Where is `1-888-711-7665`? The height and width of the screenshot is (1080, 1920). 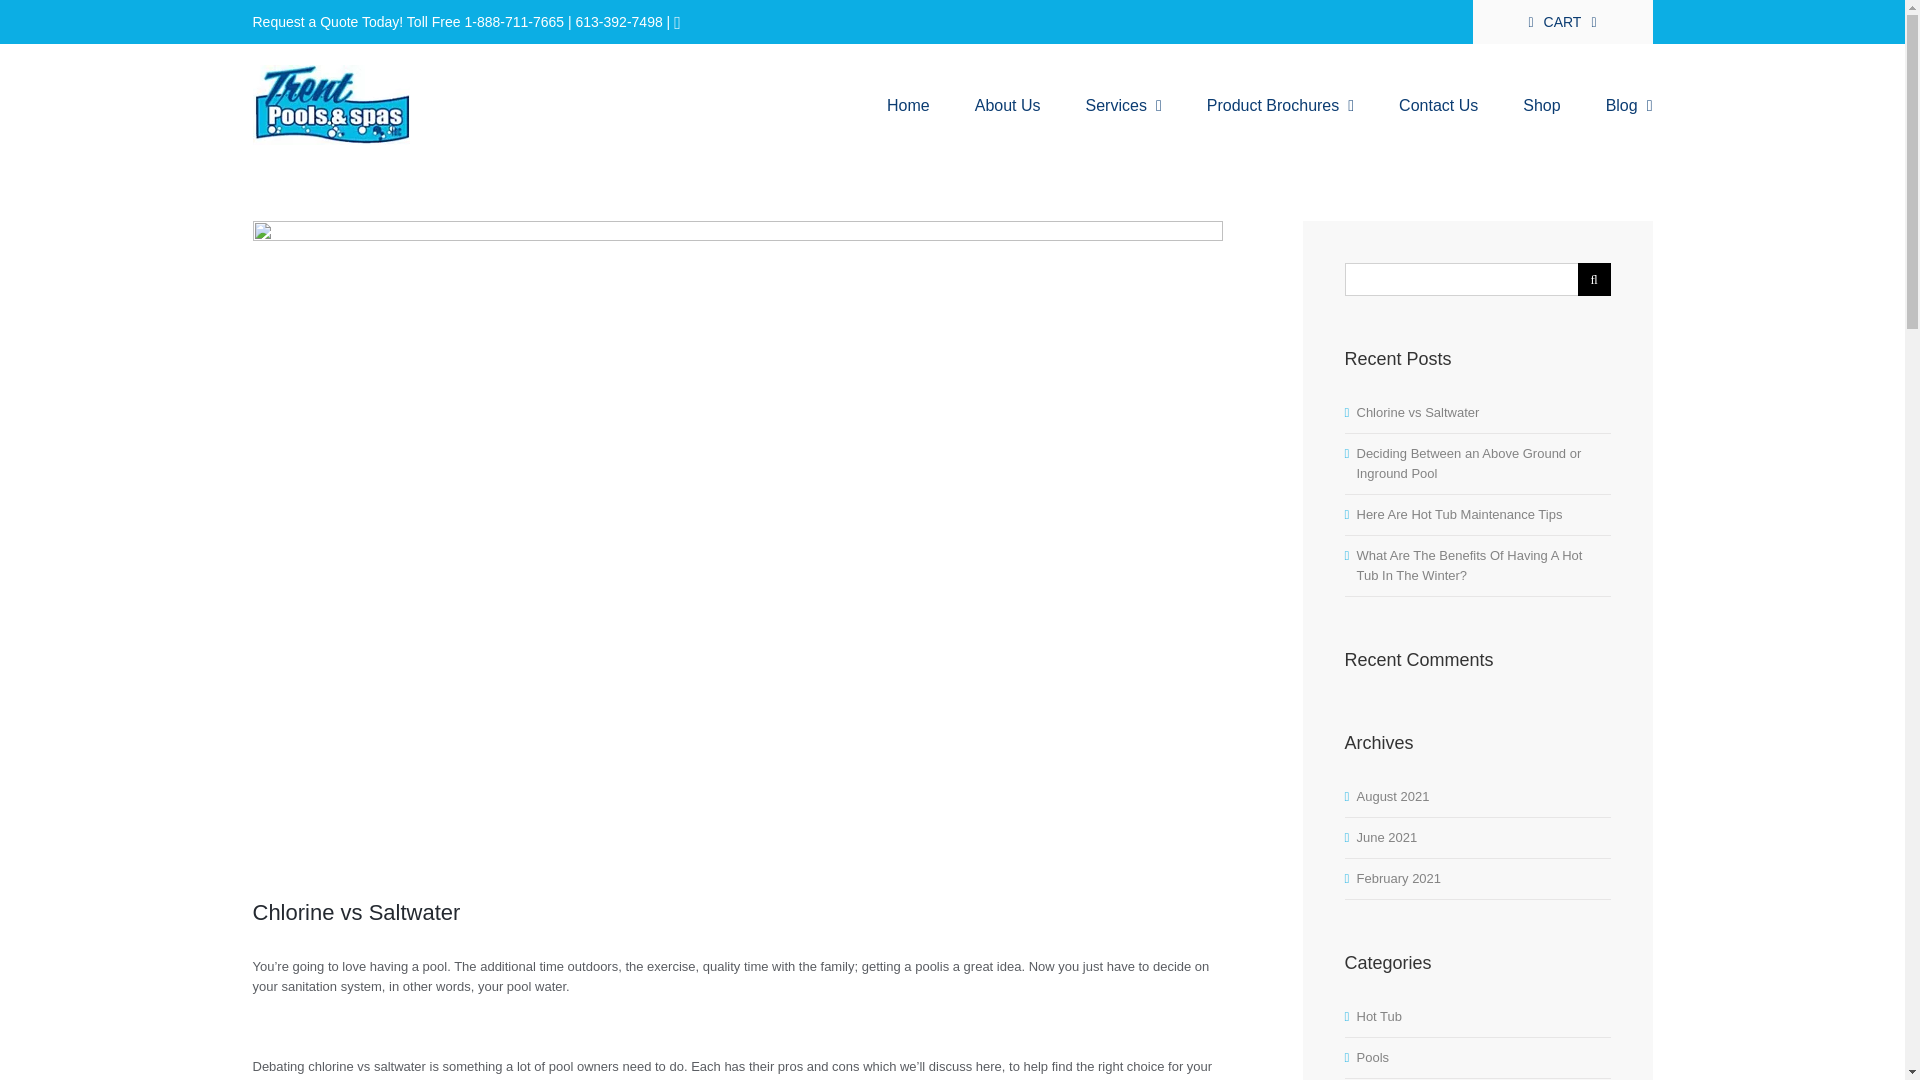
1-888-711-7665 is located at coordinates (514, 22).